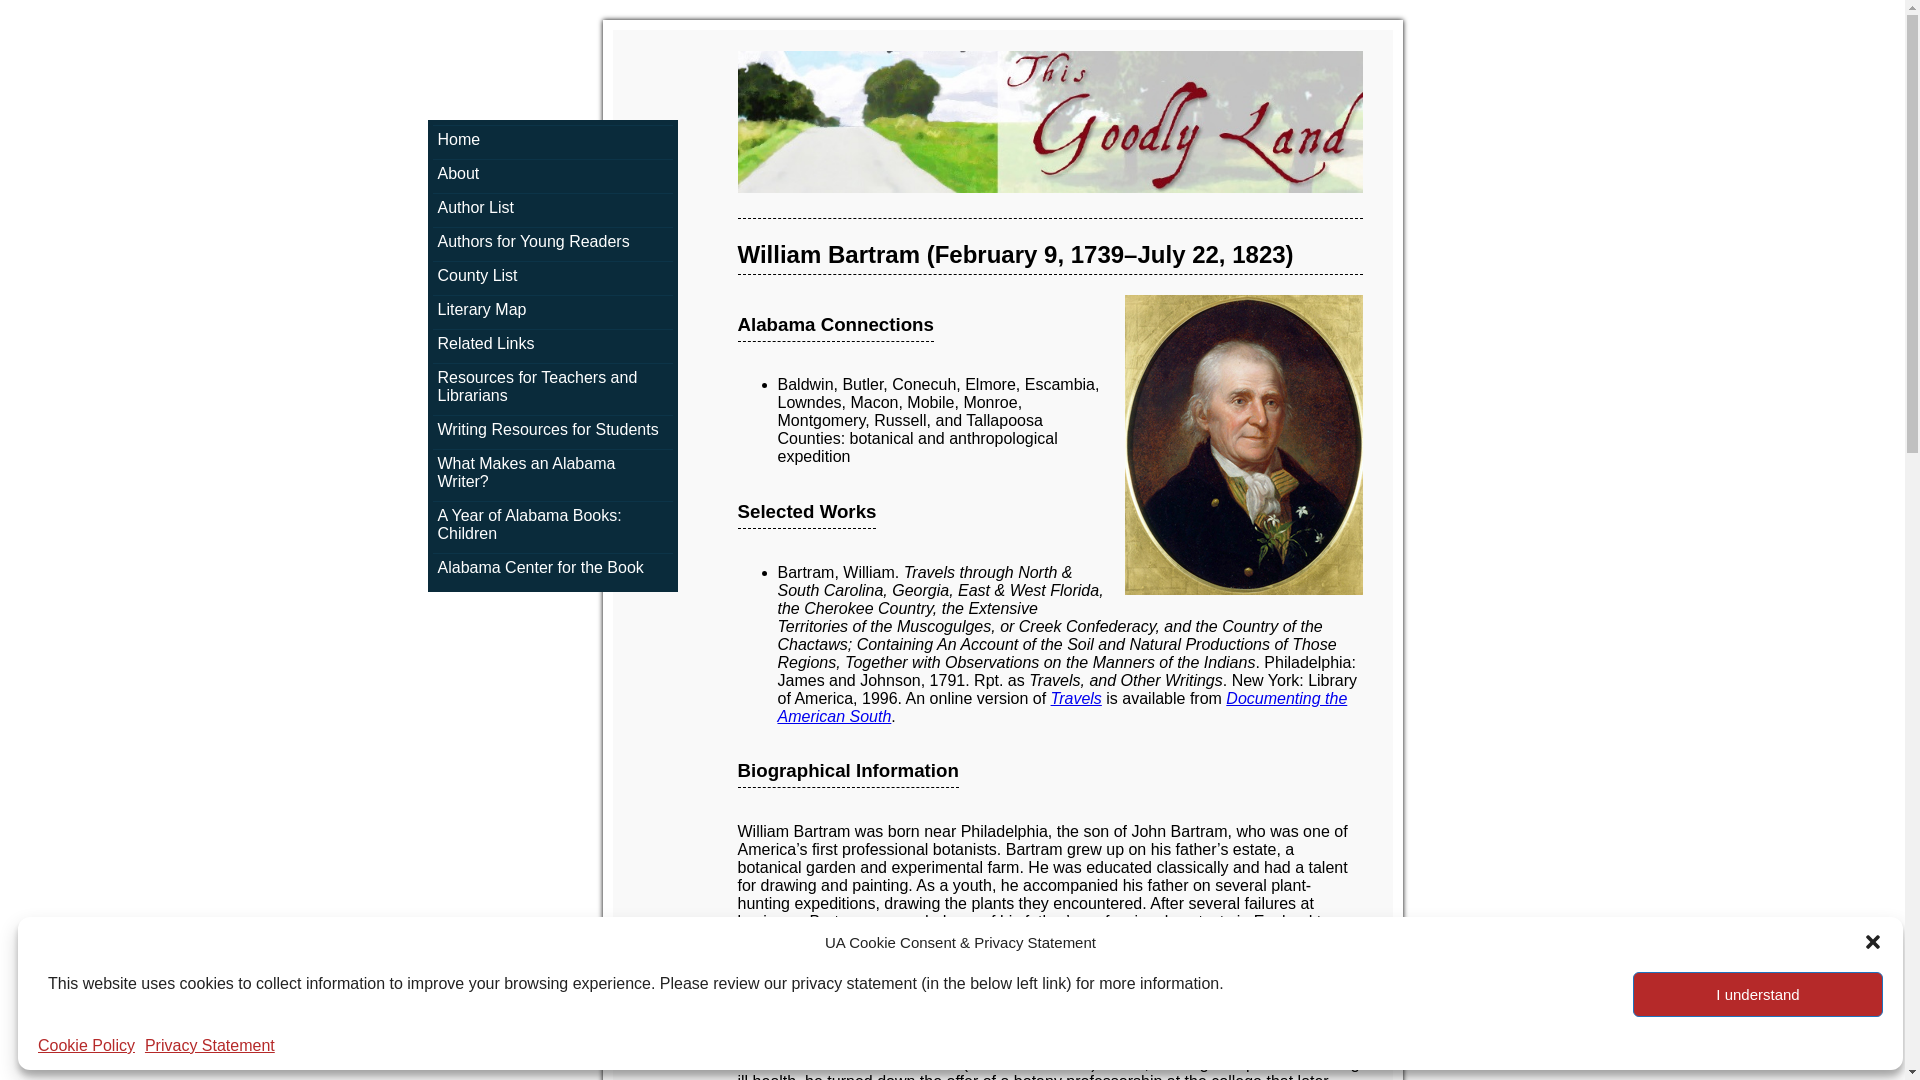 The image size is (1920, 1080). Describe the element at coordinates (1758, 994) in the screenshot. I see `I understand` at that location.